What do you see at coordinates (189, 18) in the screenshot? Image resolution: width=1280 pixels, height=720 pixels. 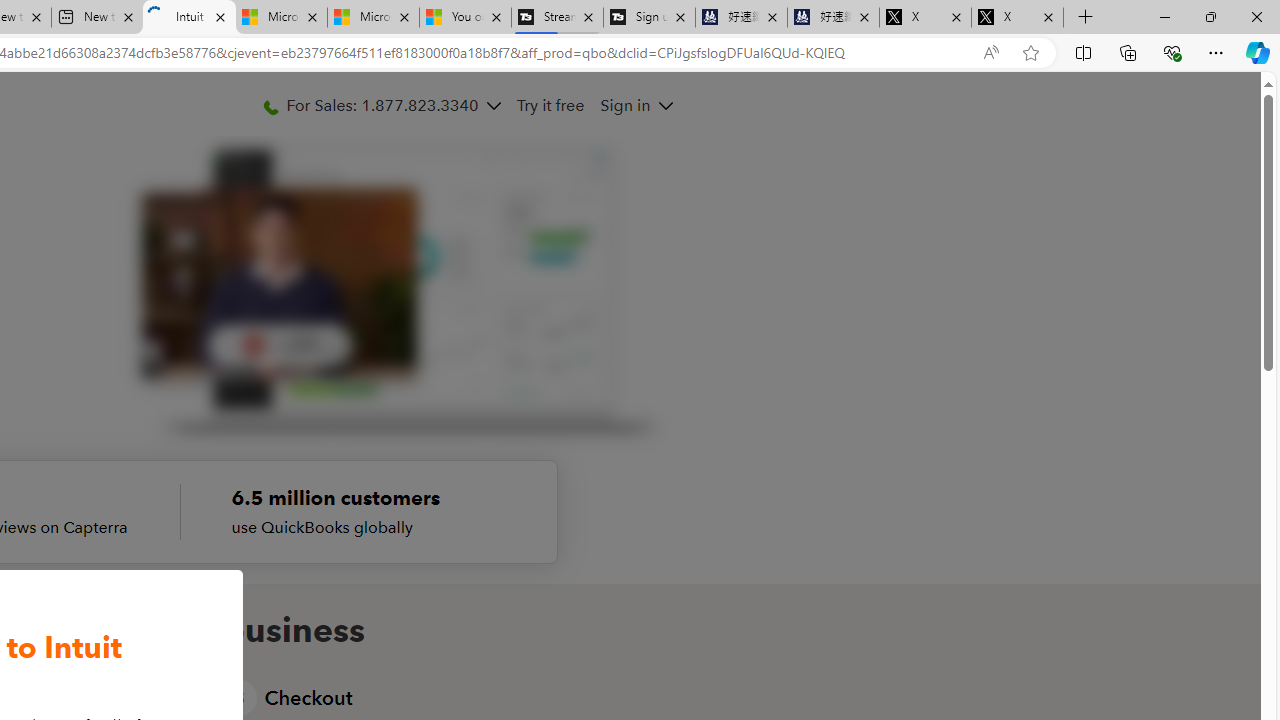 I see `Intuit QuickBooks Online - Quickbooks` at bounding box center [189, 18].